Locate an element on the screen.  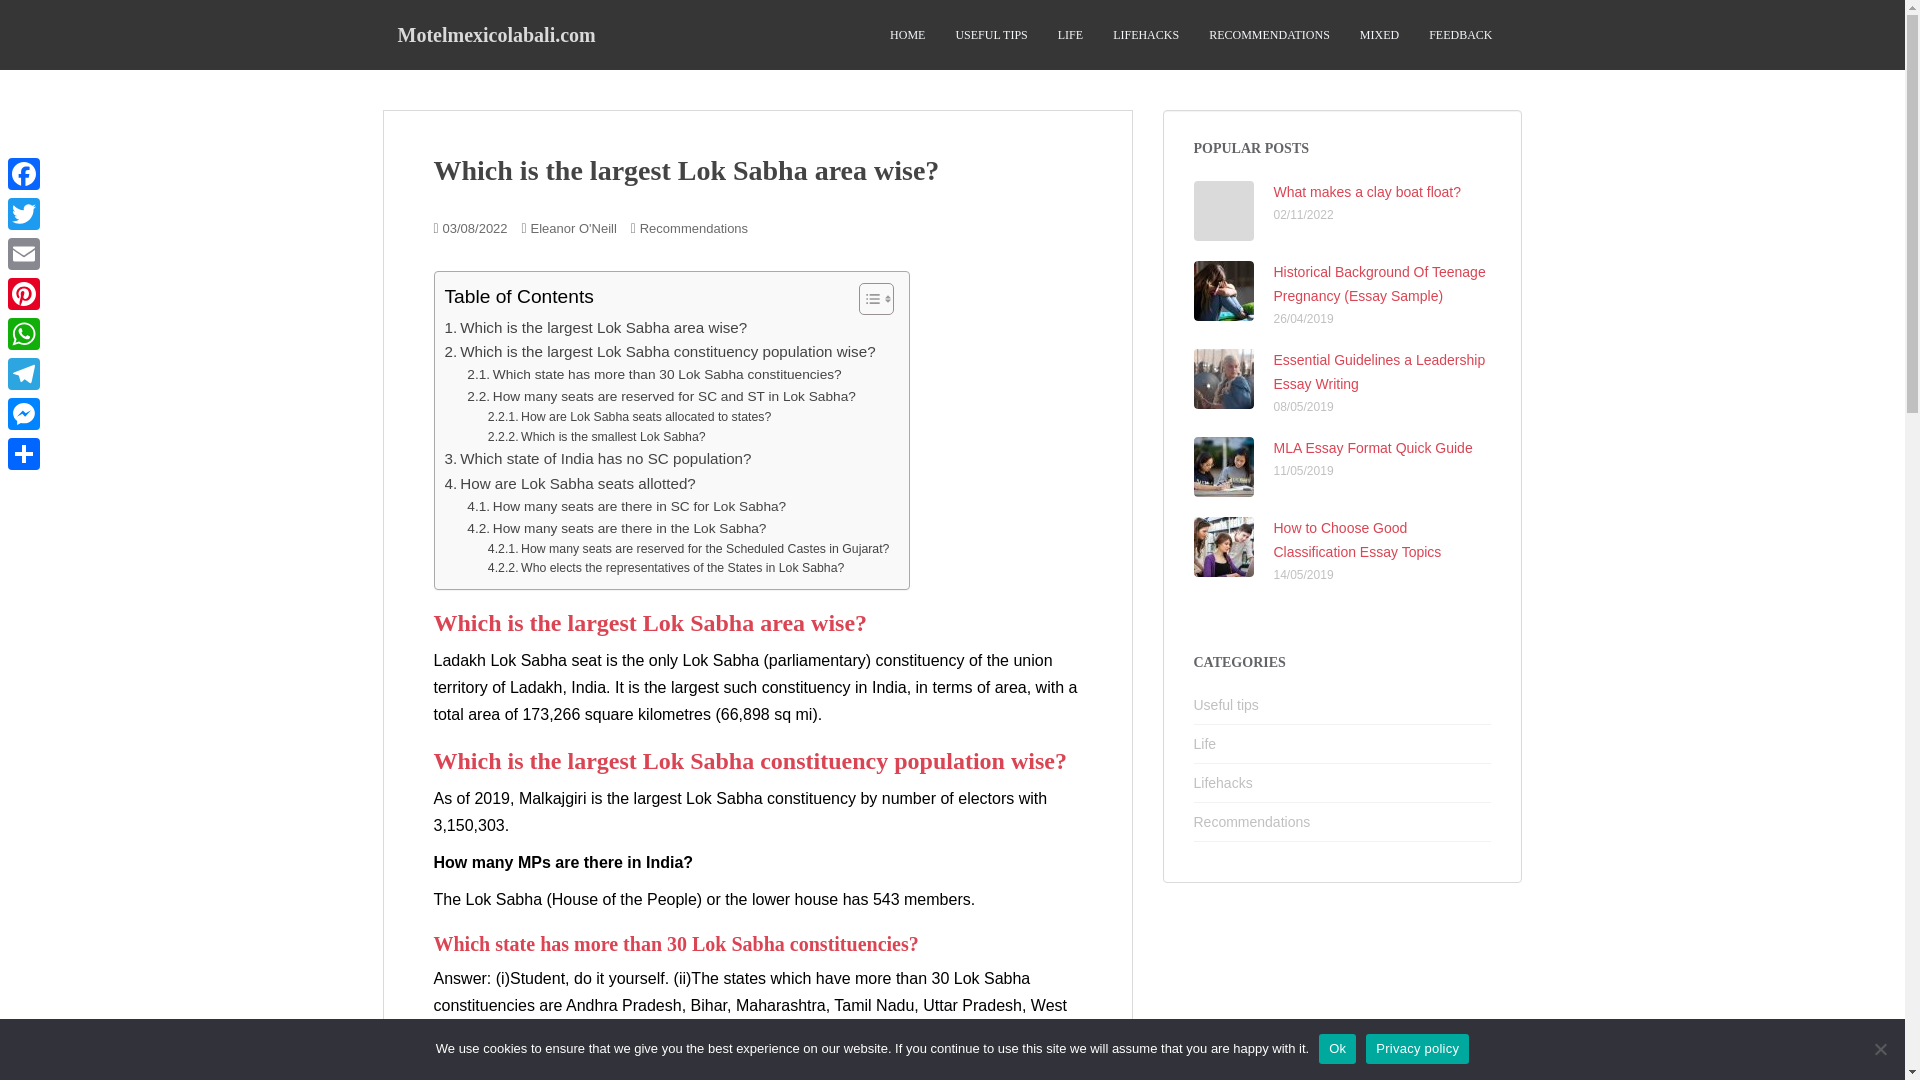
Which is the largest Lok Sabha area wise? is located at coordinates (594, 328).